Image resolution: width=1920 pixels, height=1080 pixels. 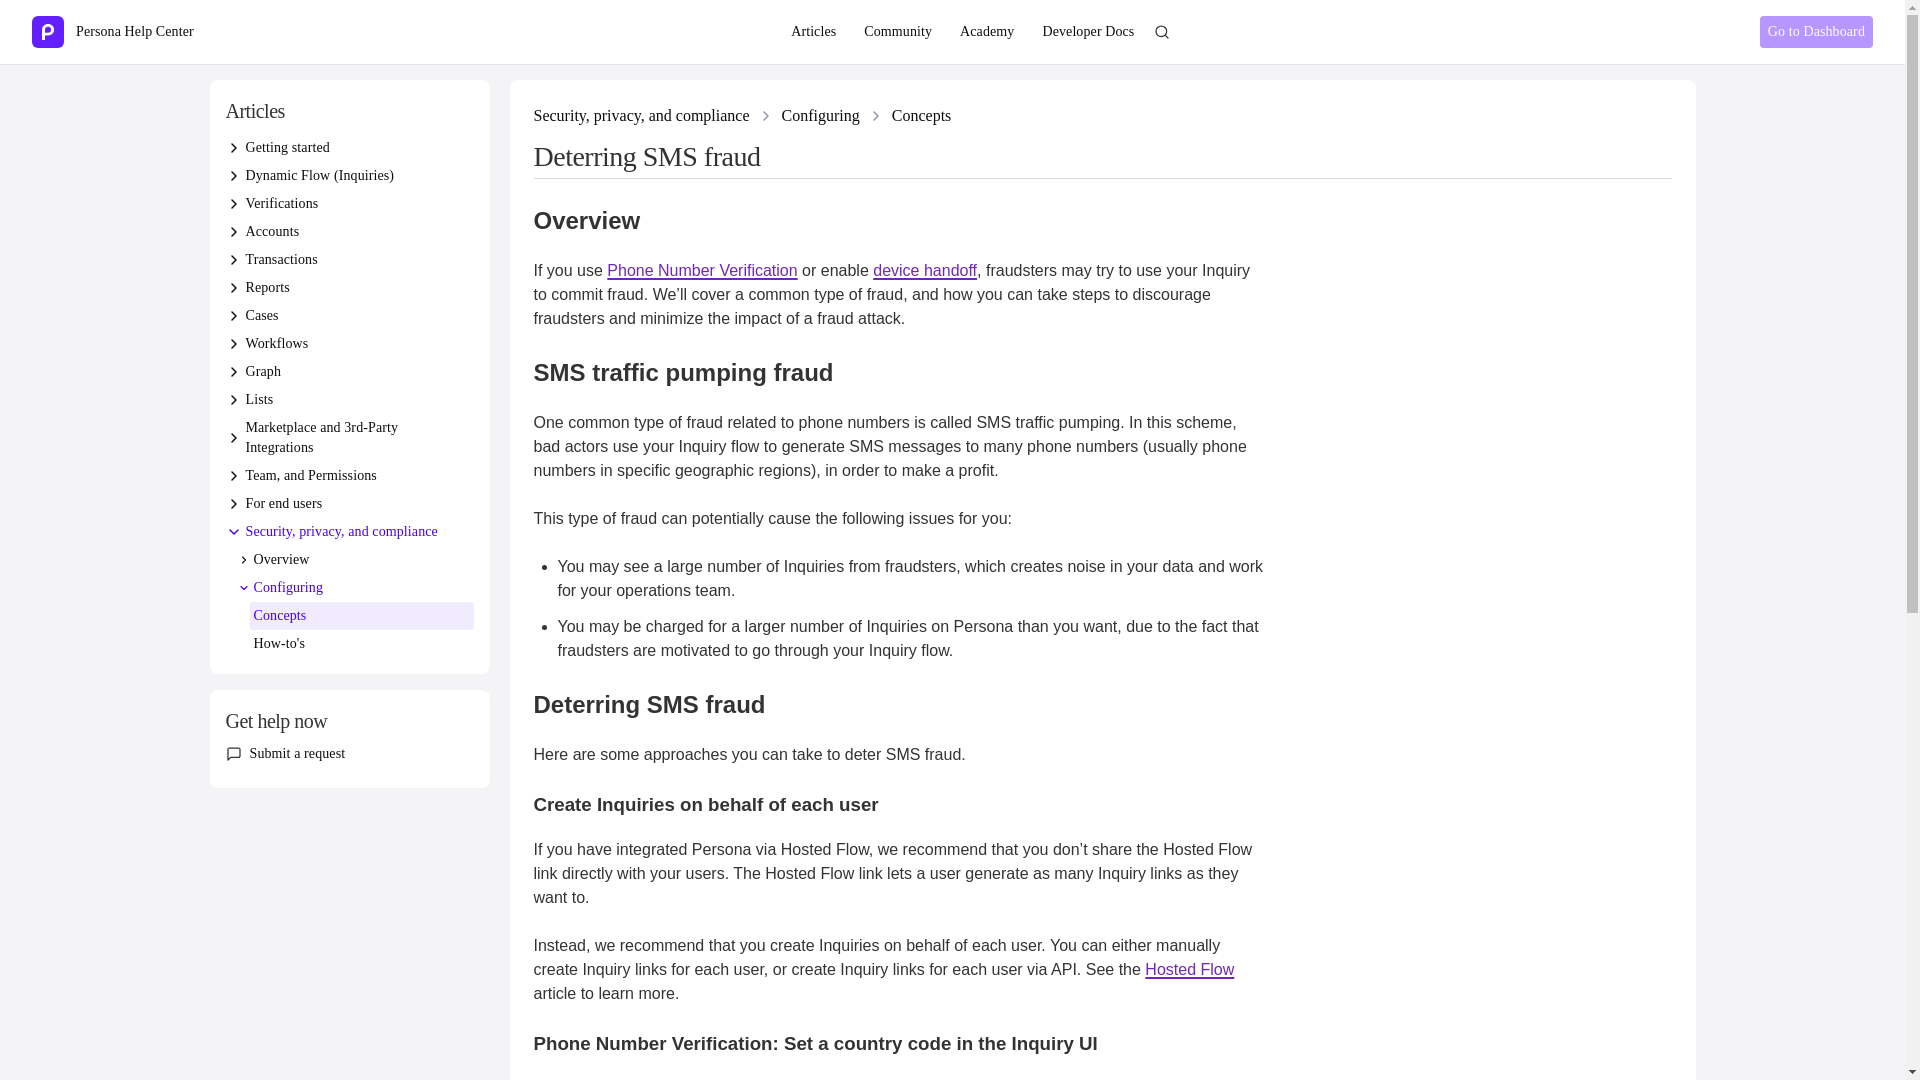 I want to click on Concepts, so click(x=922, y=116).